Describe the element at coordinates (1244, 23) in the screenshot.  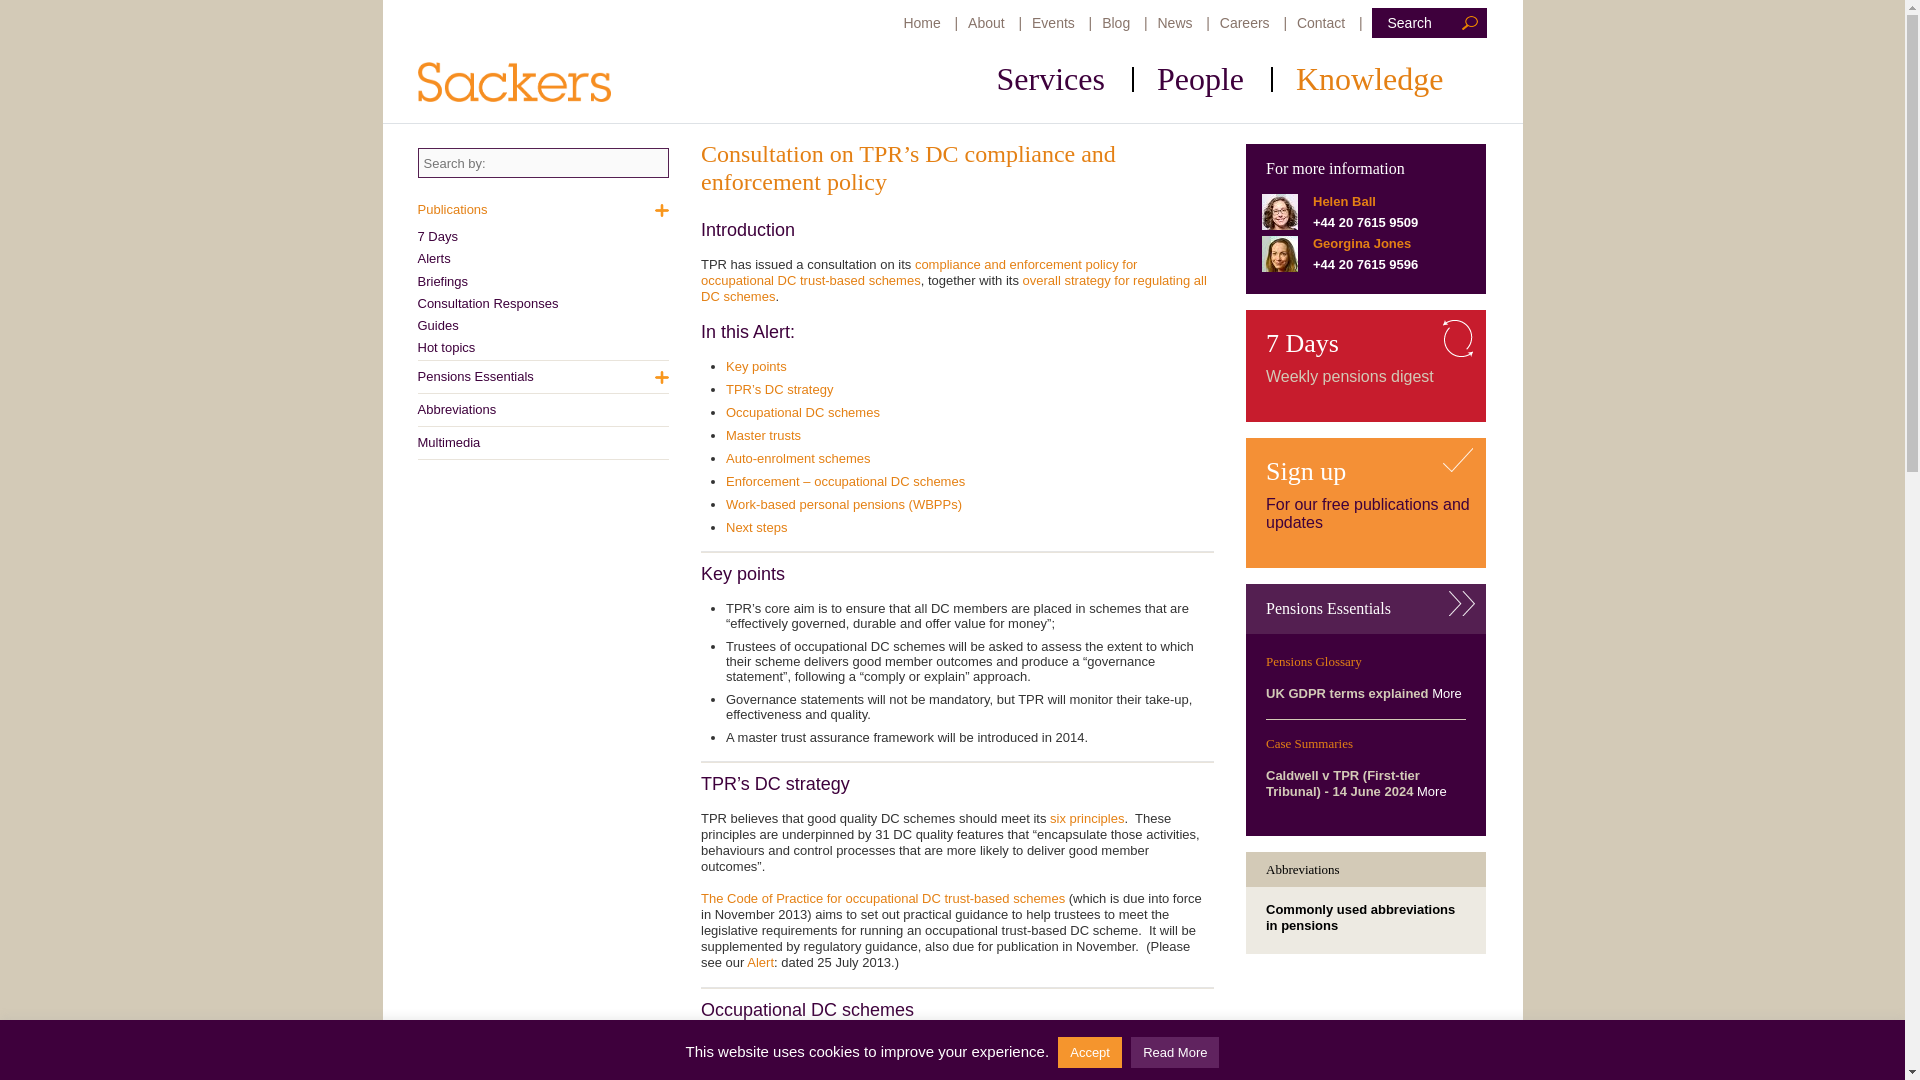
I see `Careers` at that location.